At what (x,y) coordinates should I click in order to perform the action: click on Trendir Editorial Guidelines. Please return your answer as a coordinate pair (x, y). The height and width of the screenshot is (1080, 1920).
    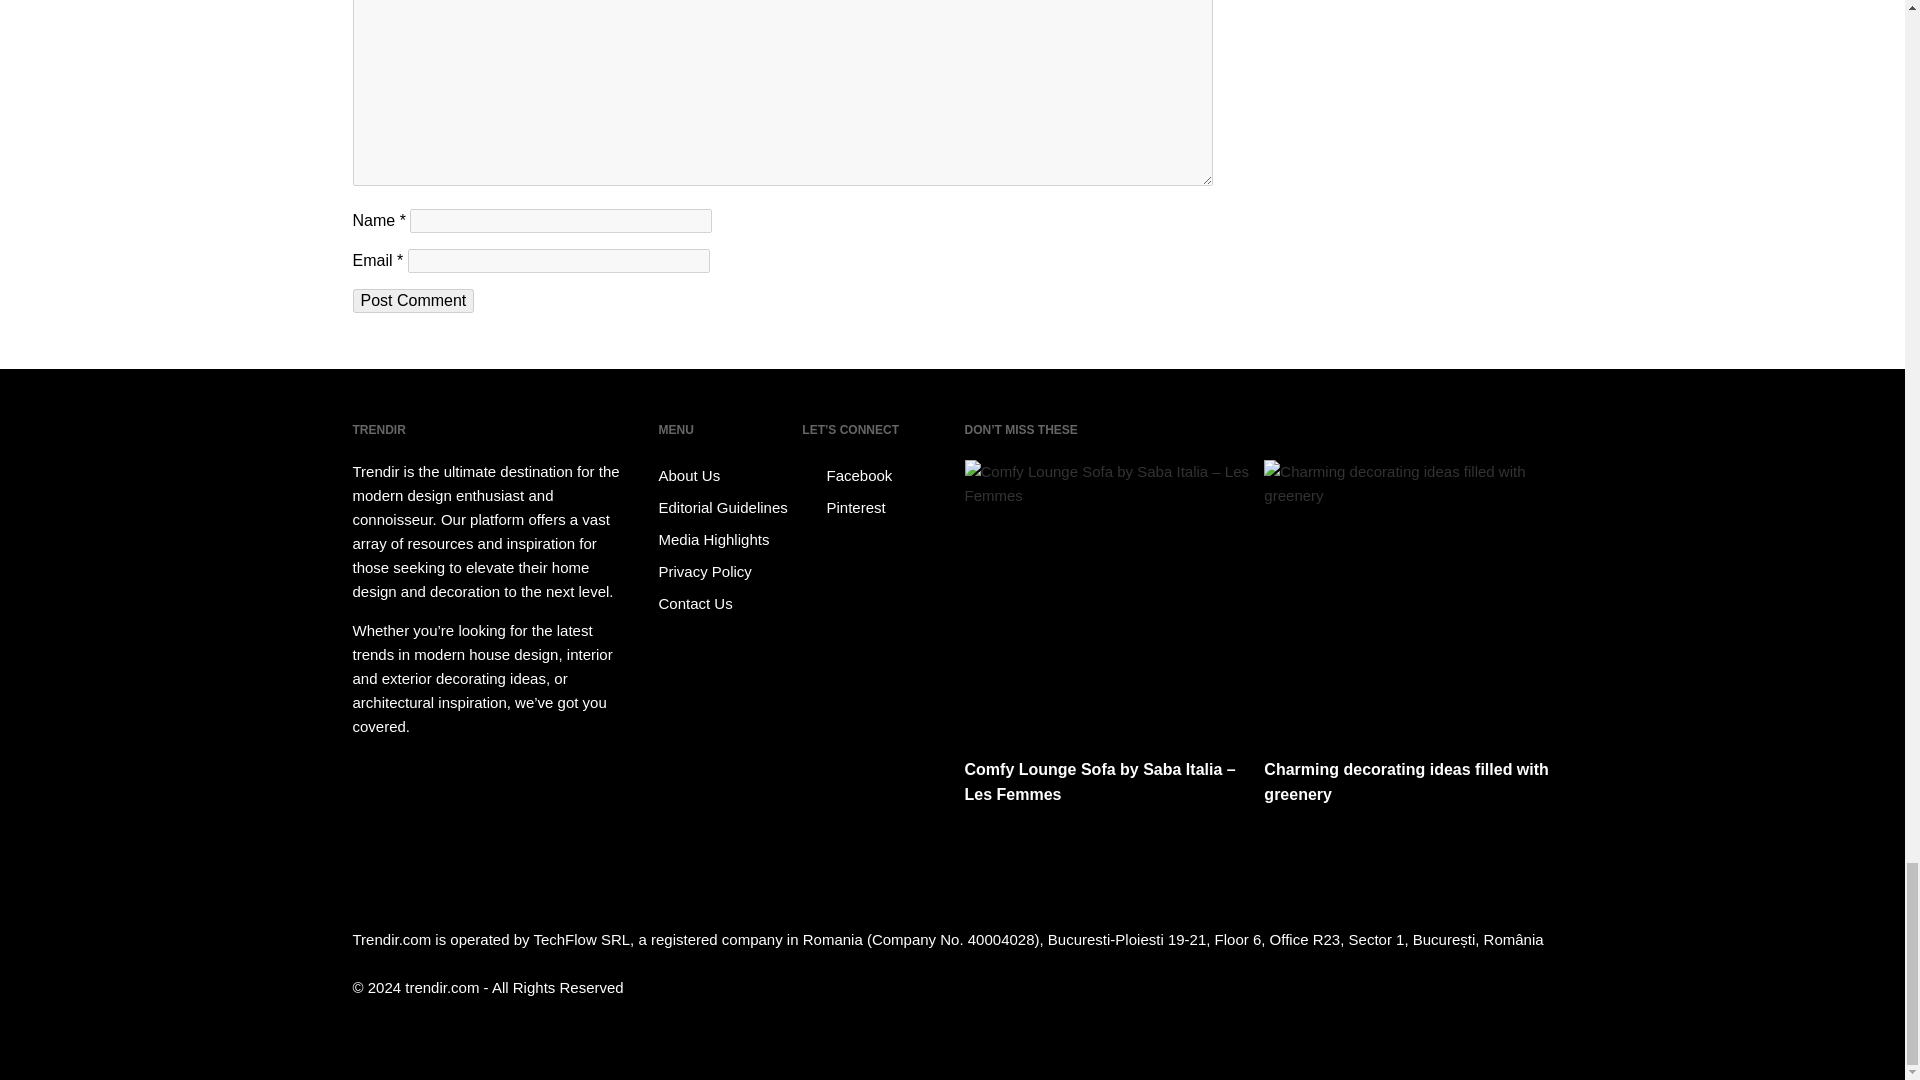
    Looking at the image, I should click on (727, 508).